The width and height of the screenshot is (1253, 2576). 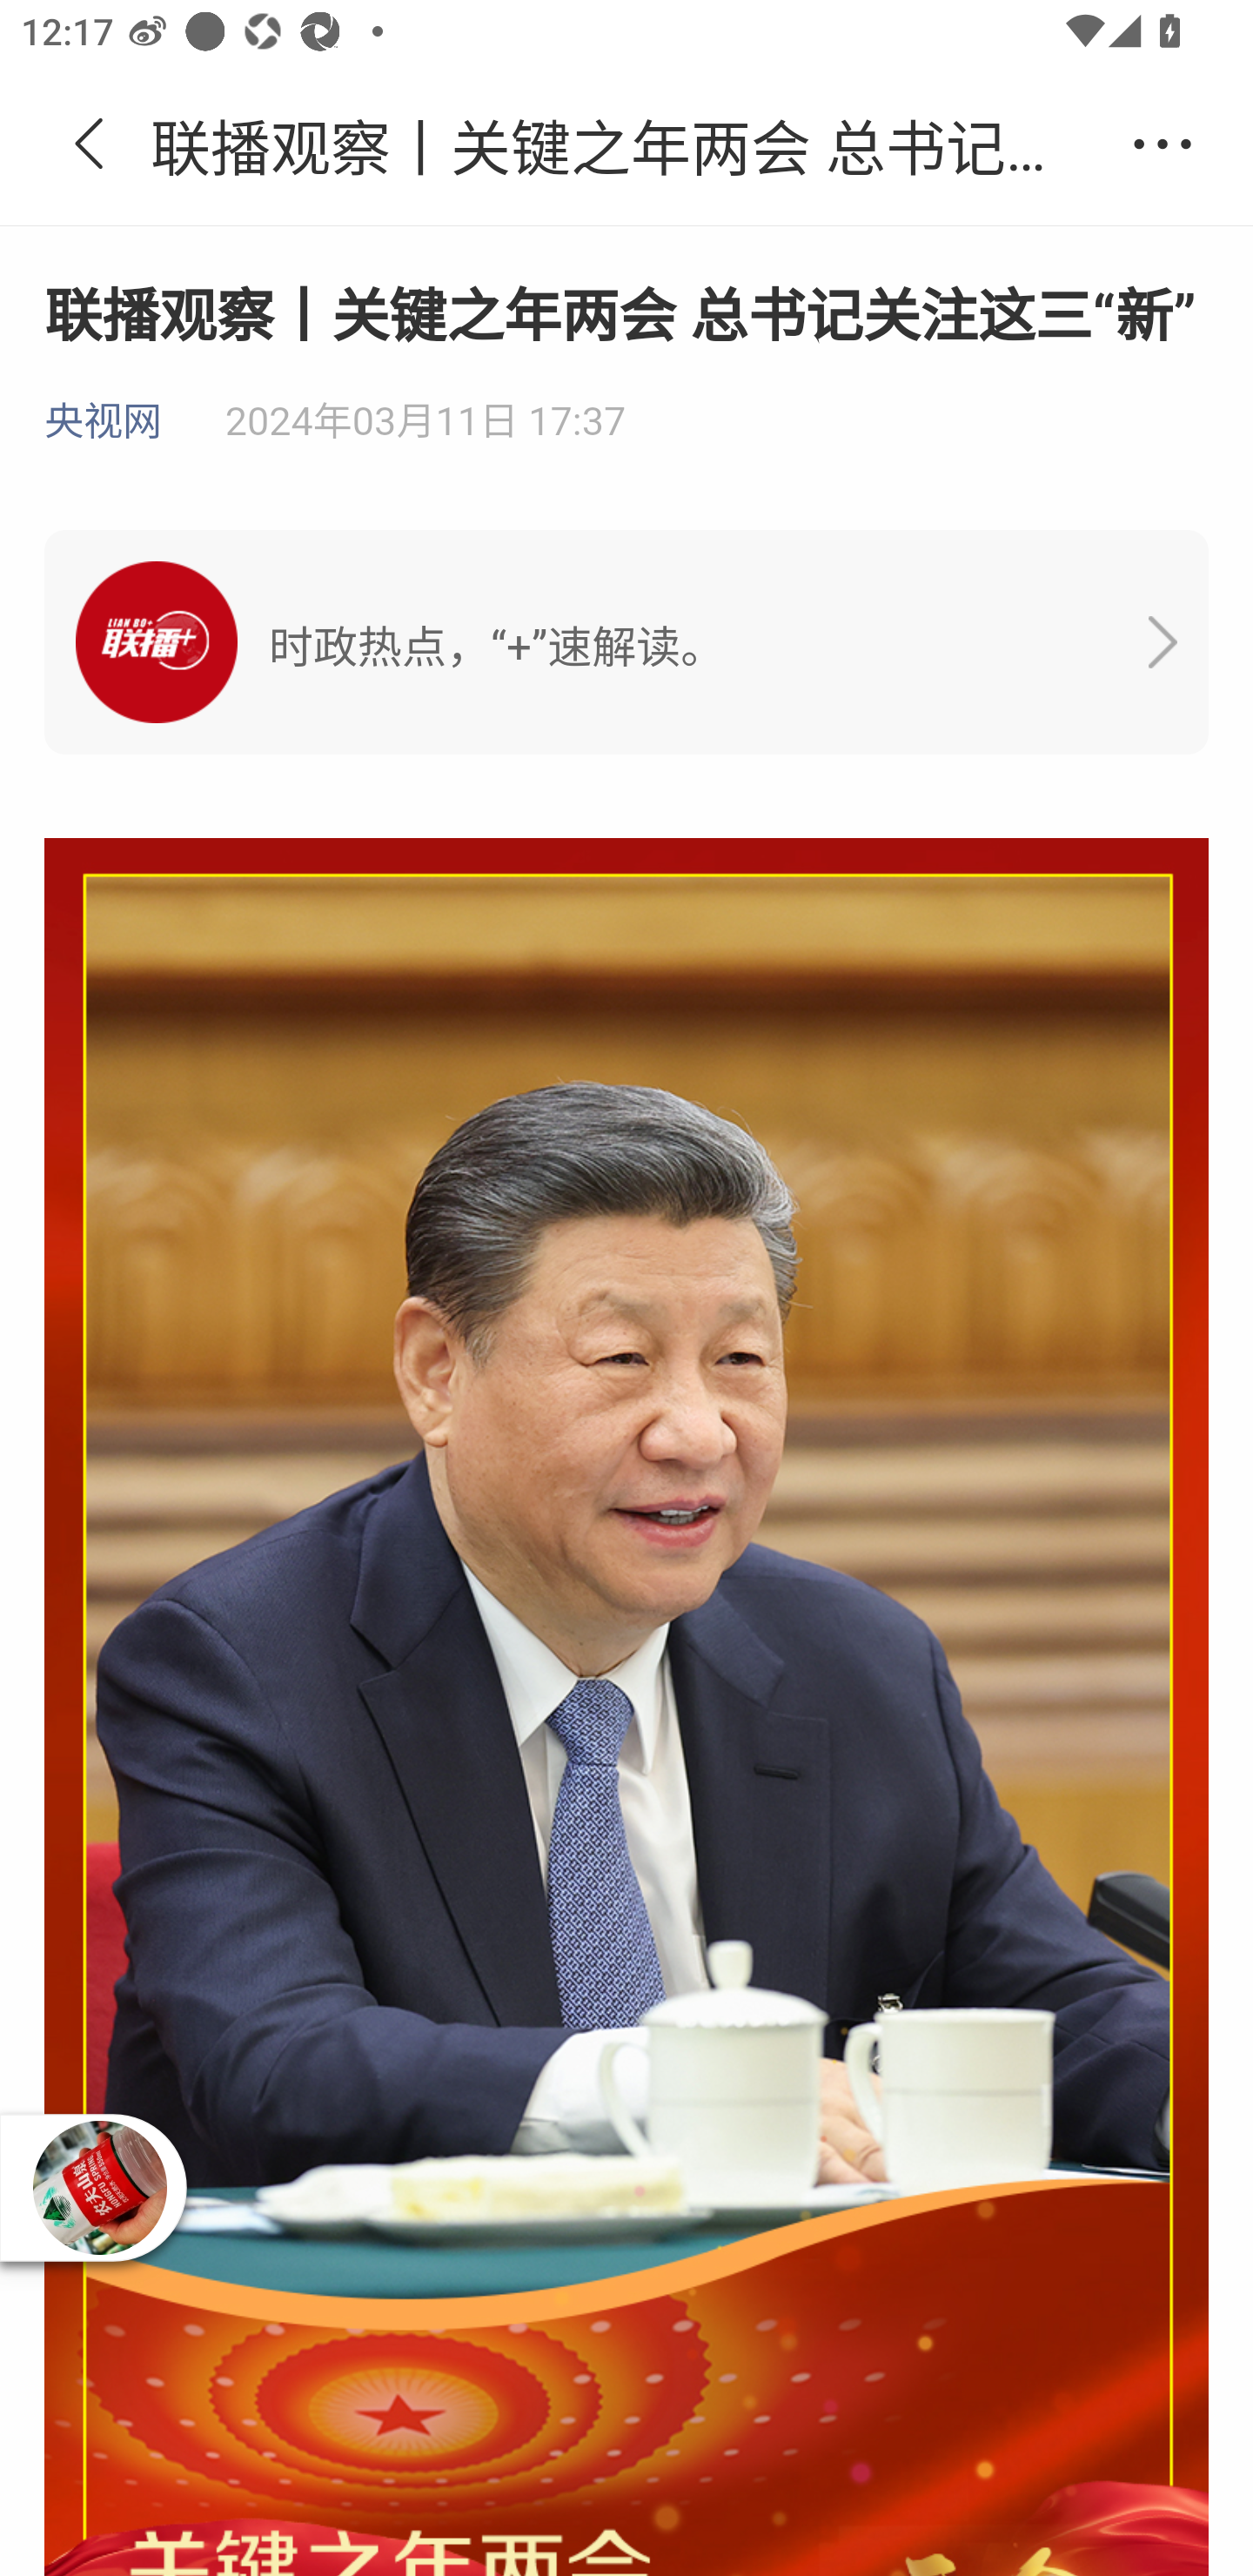 What do you see at coordinates (90, 144) in the screenshot?
I see ` 返回` at bounding box center [90, 144].